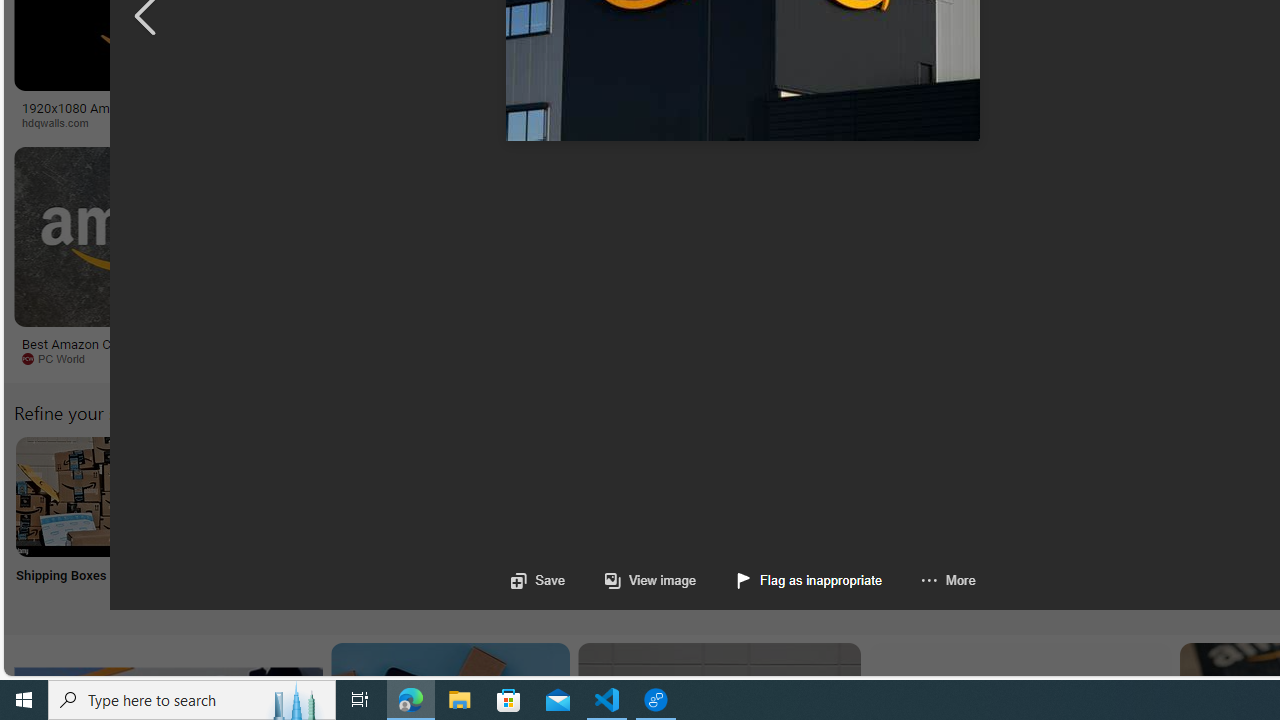 This screenshot has width=1280, height=720. What do you see at coordinates (75, 522) in the screenshot?
I see `Amazon Shipping Boxes Shipping Boxes` at bounding box center [75, 522].